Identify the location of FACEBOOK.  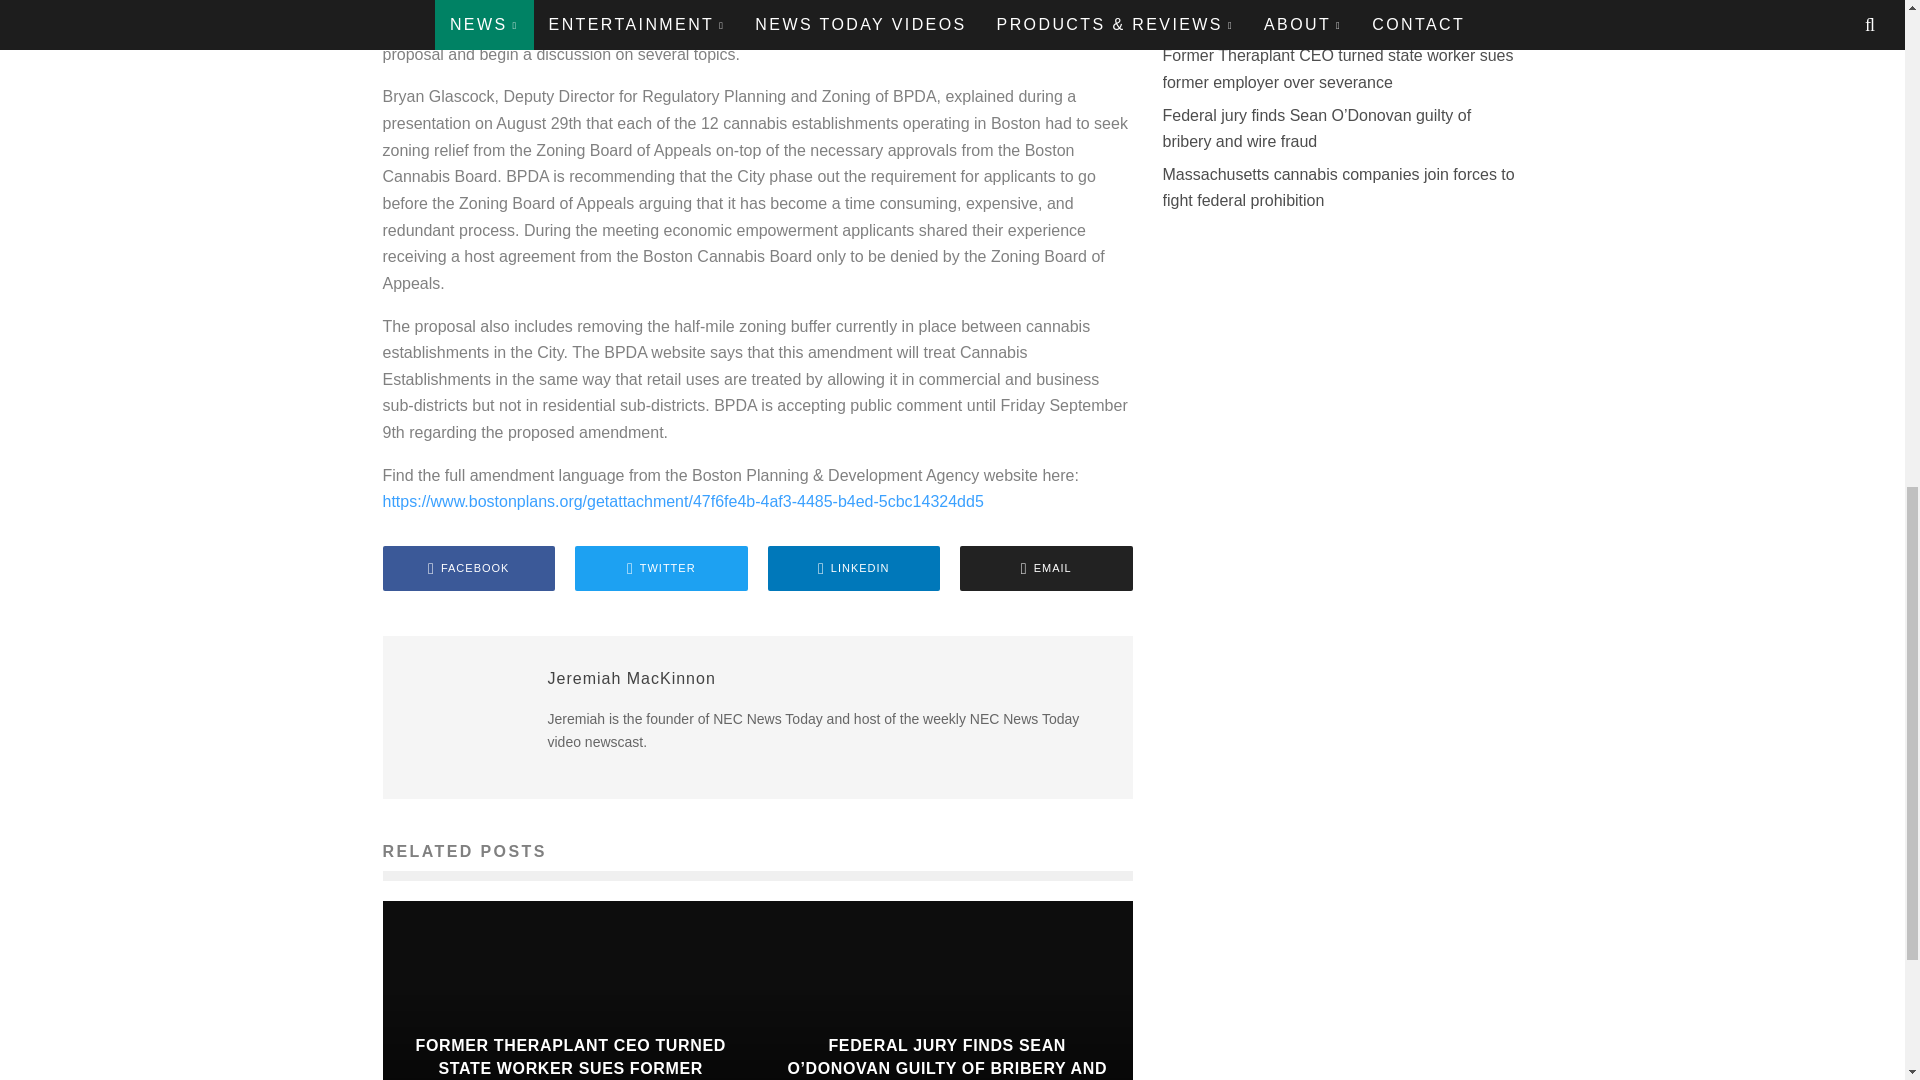
(468, 568).